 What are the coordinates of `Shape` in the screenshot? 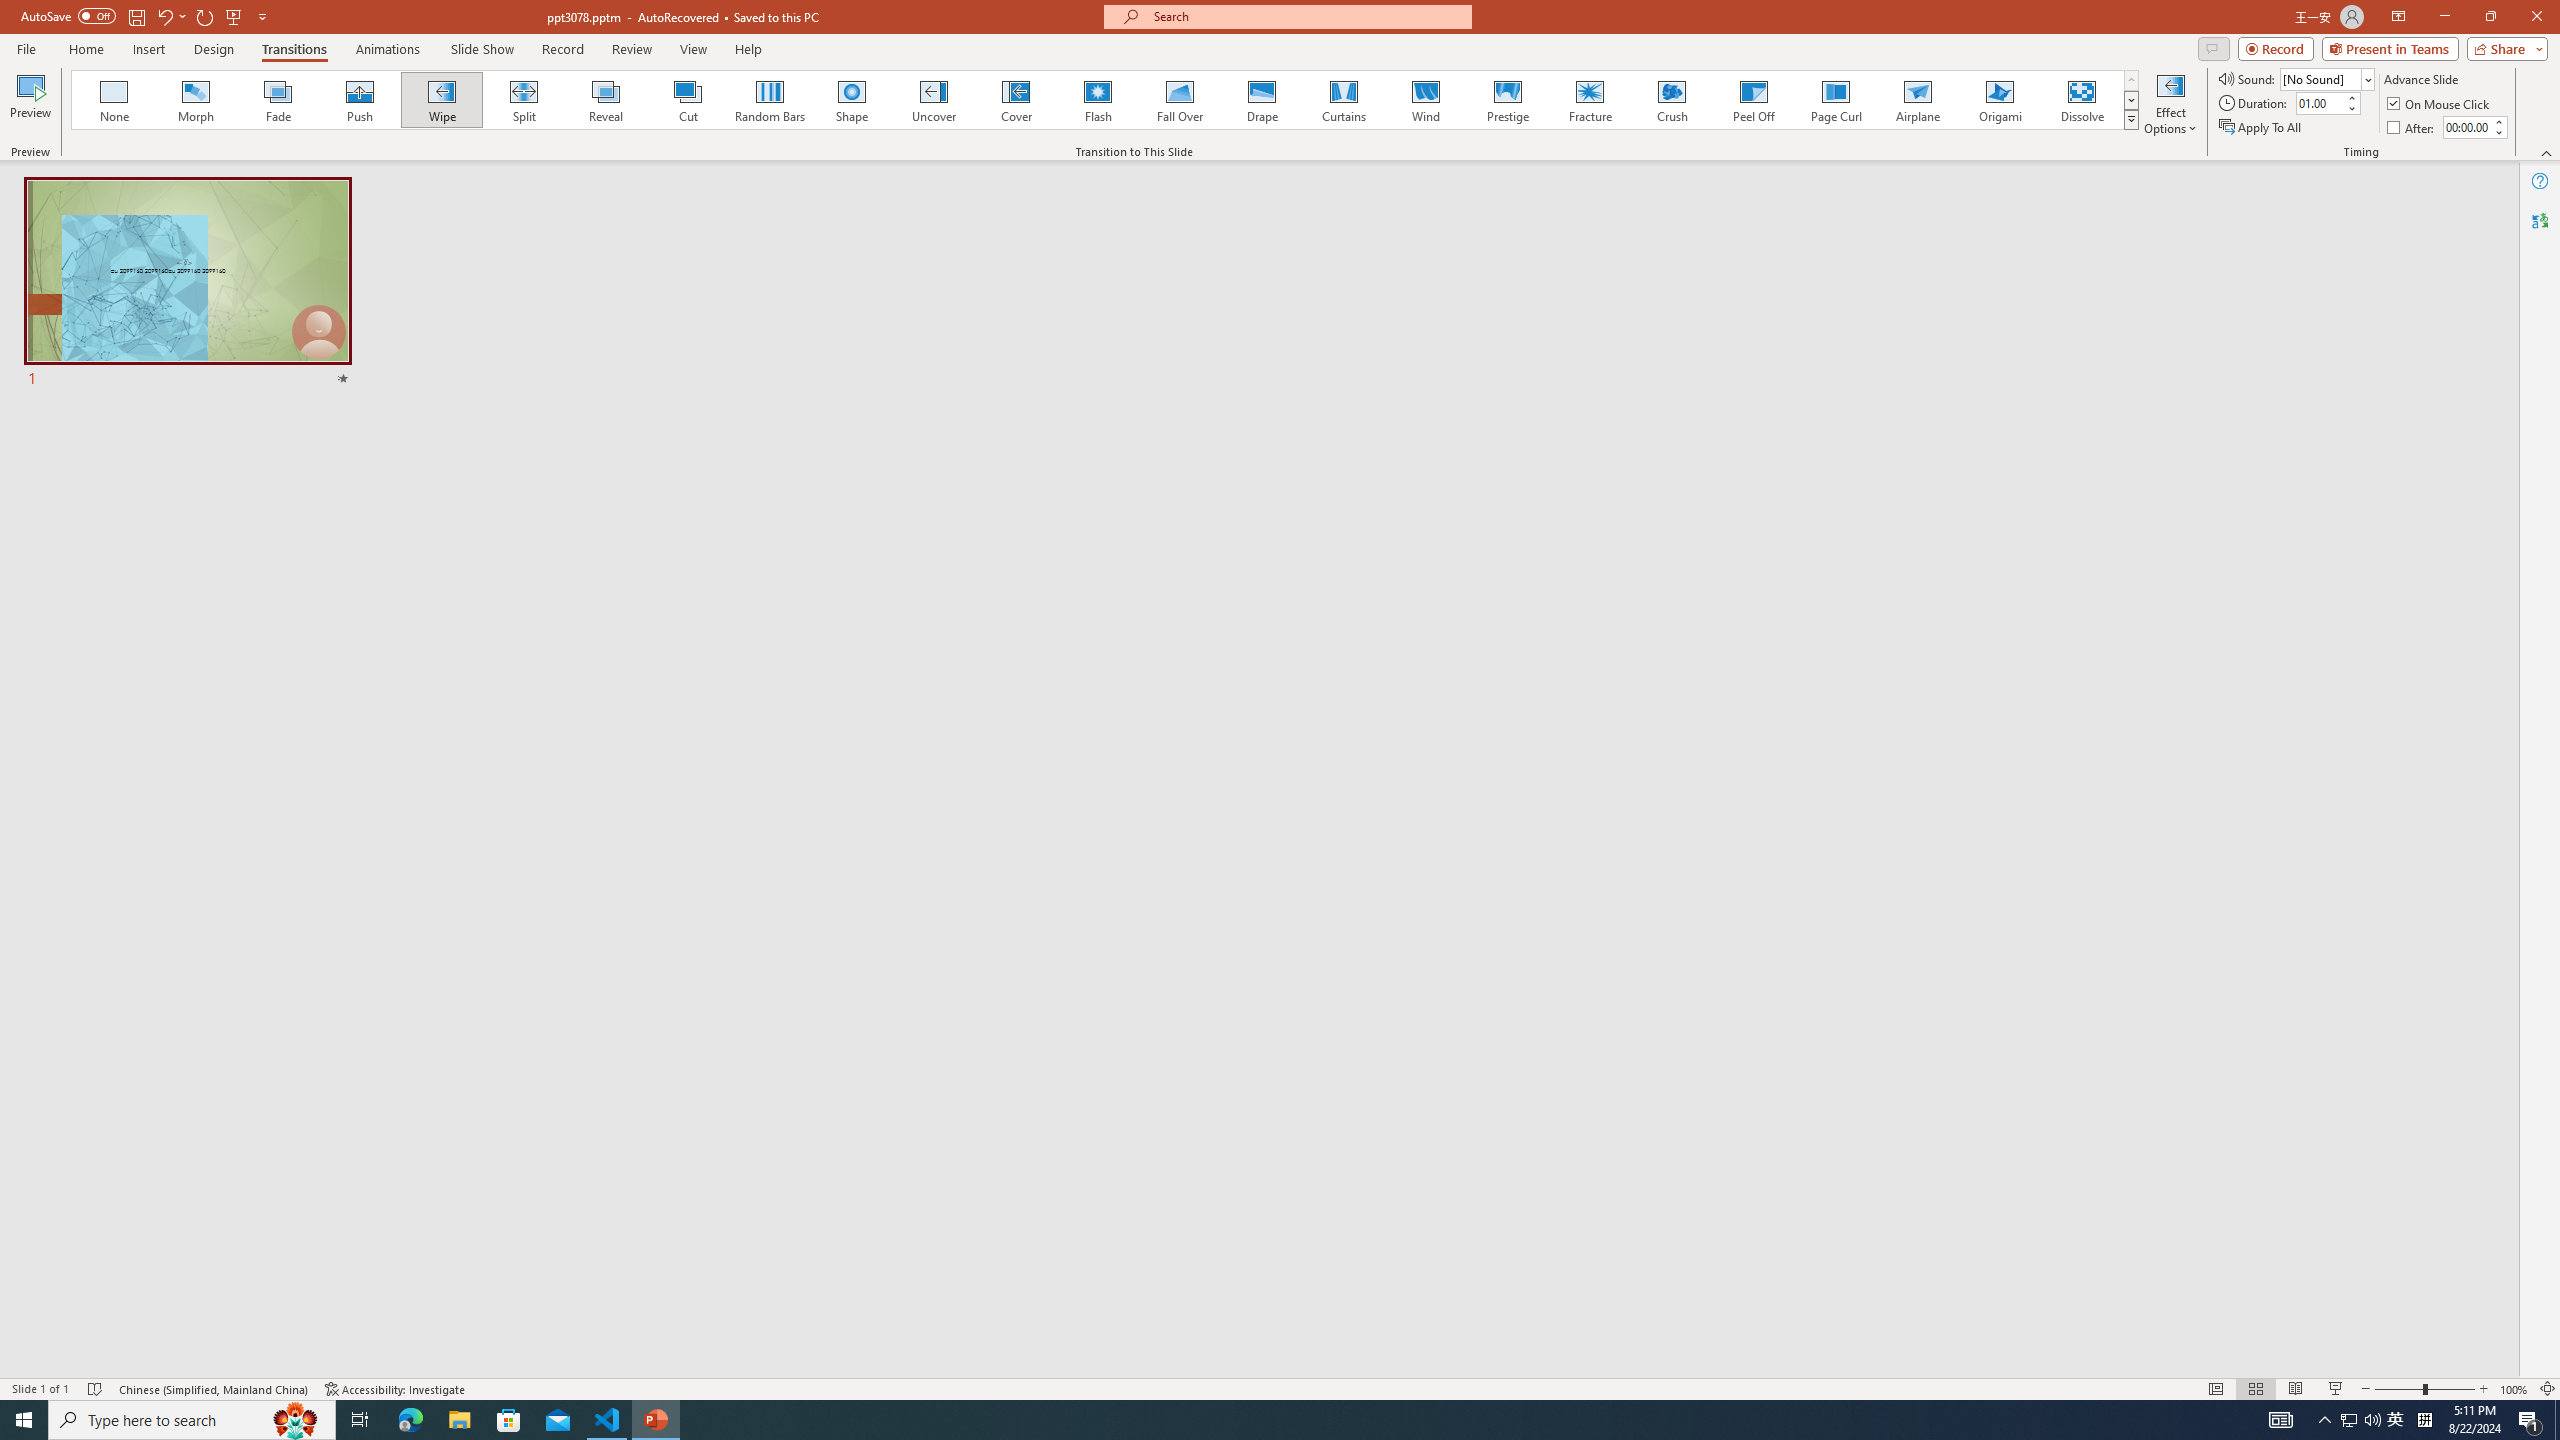 It's located at (852, 100).